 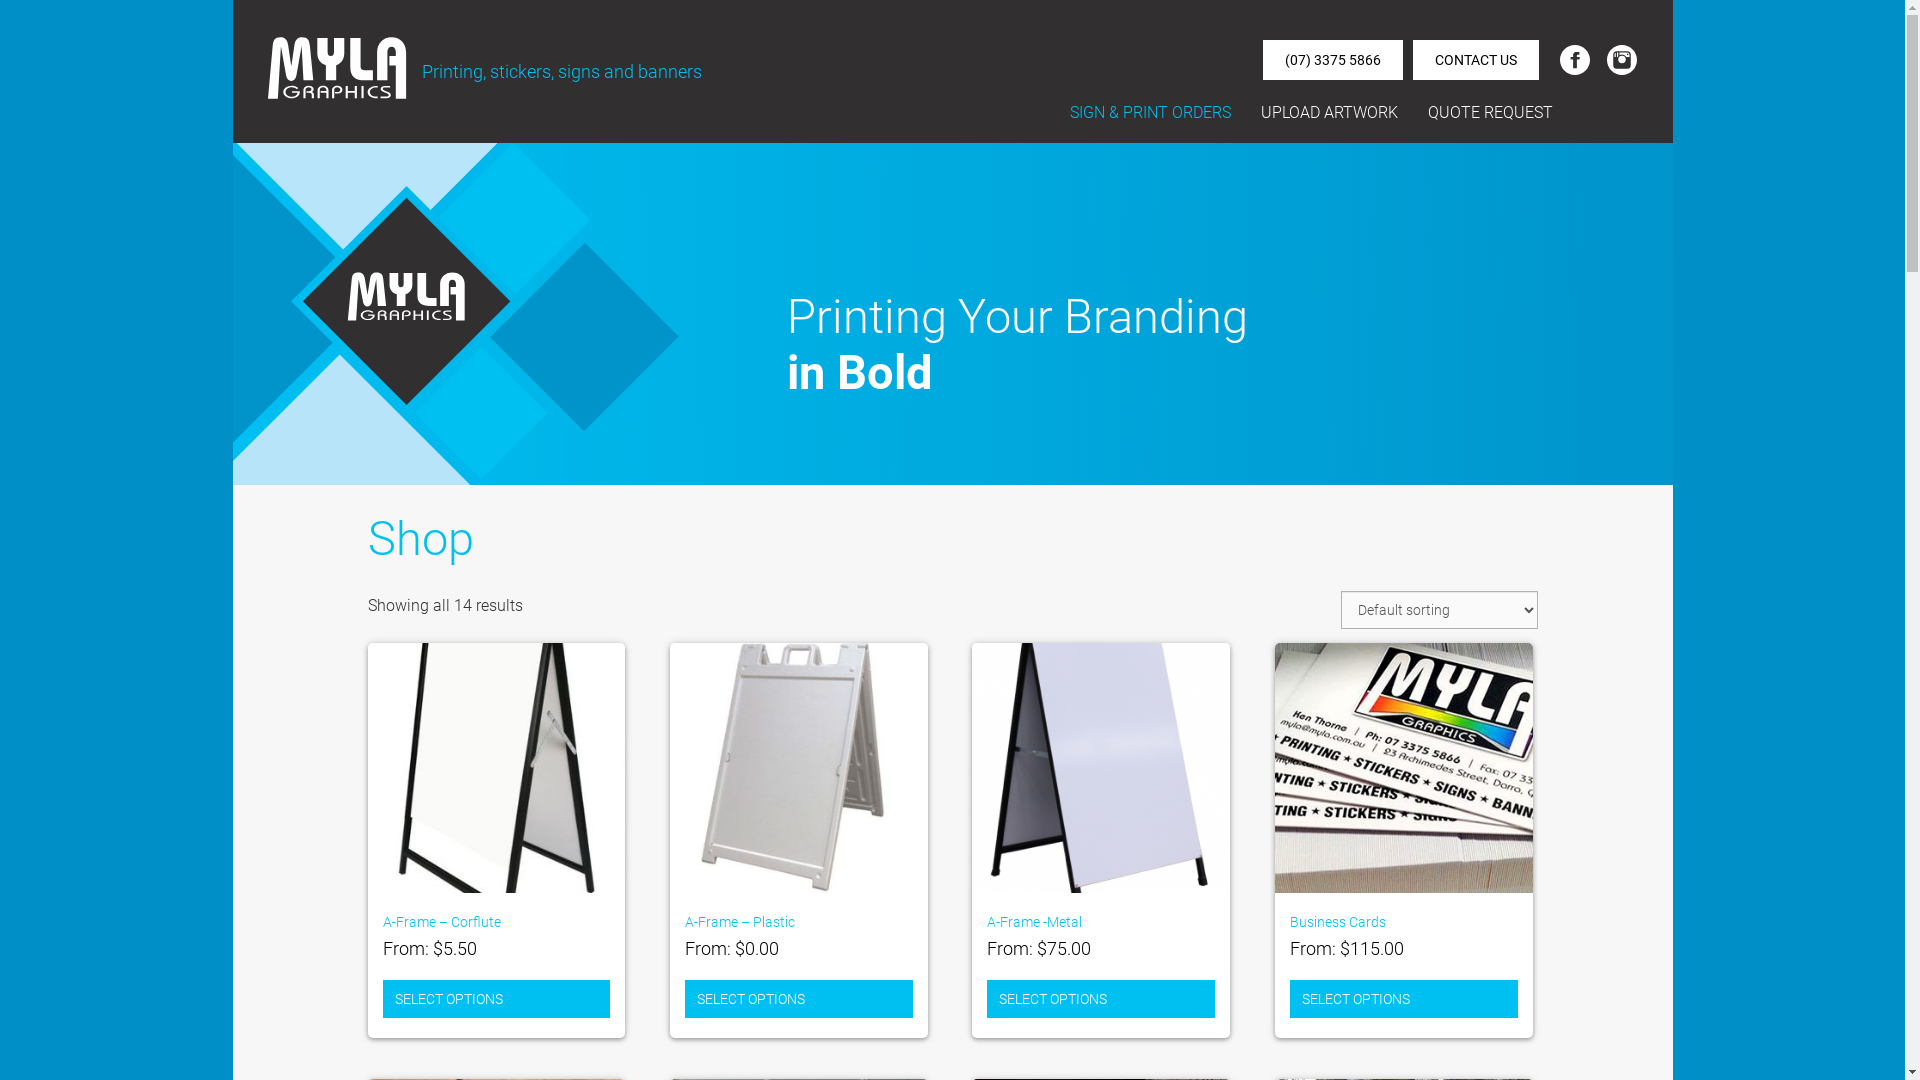 What do you see at coordinates (1475, 60) in the screenshot?
I see `CONTACT US` at bounding box center [1475, 60].